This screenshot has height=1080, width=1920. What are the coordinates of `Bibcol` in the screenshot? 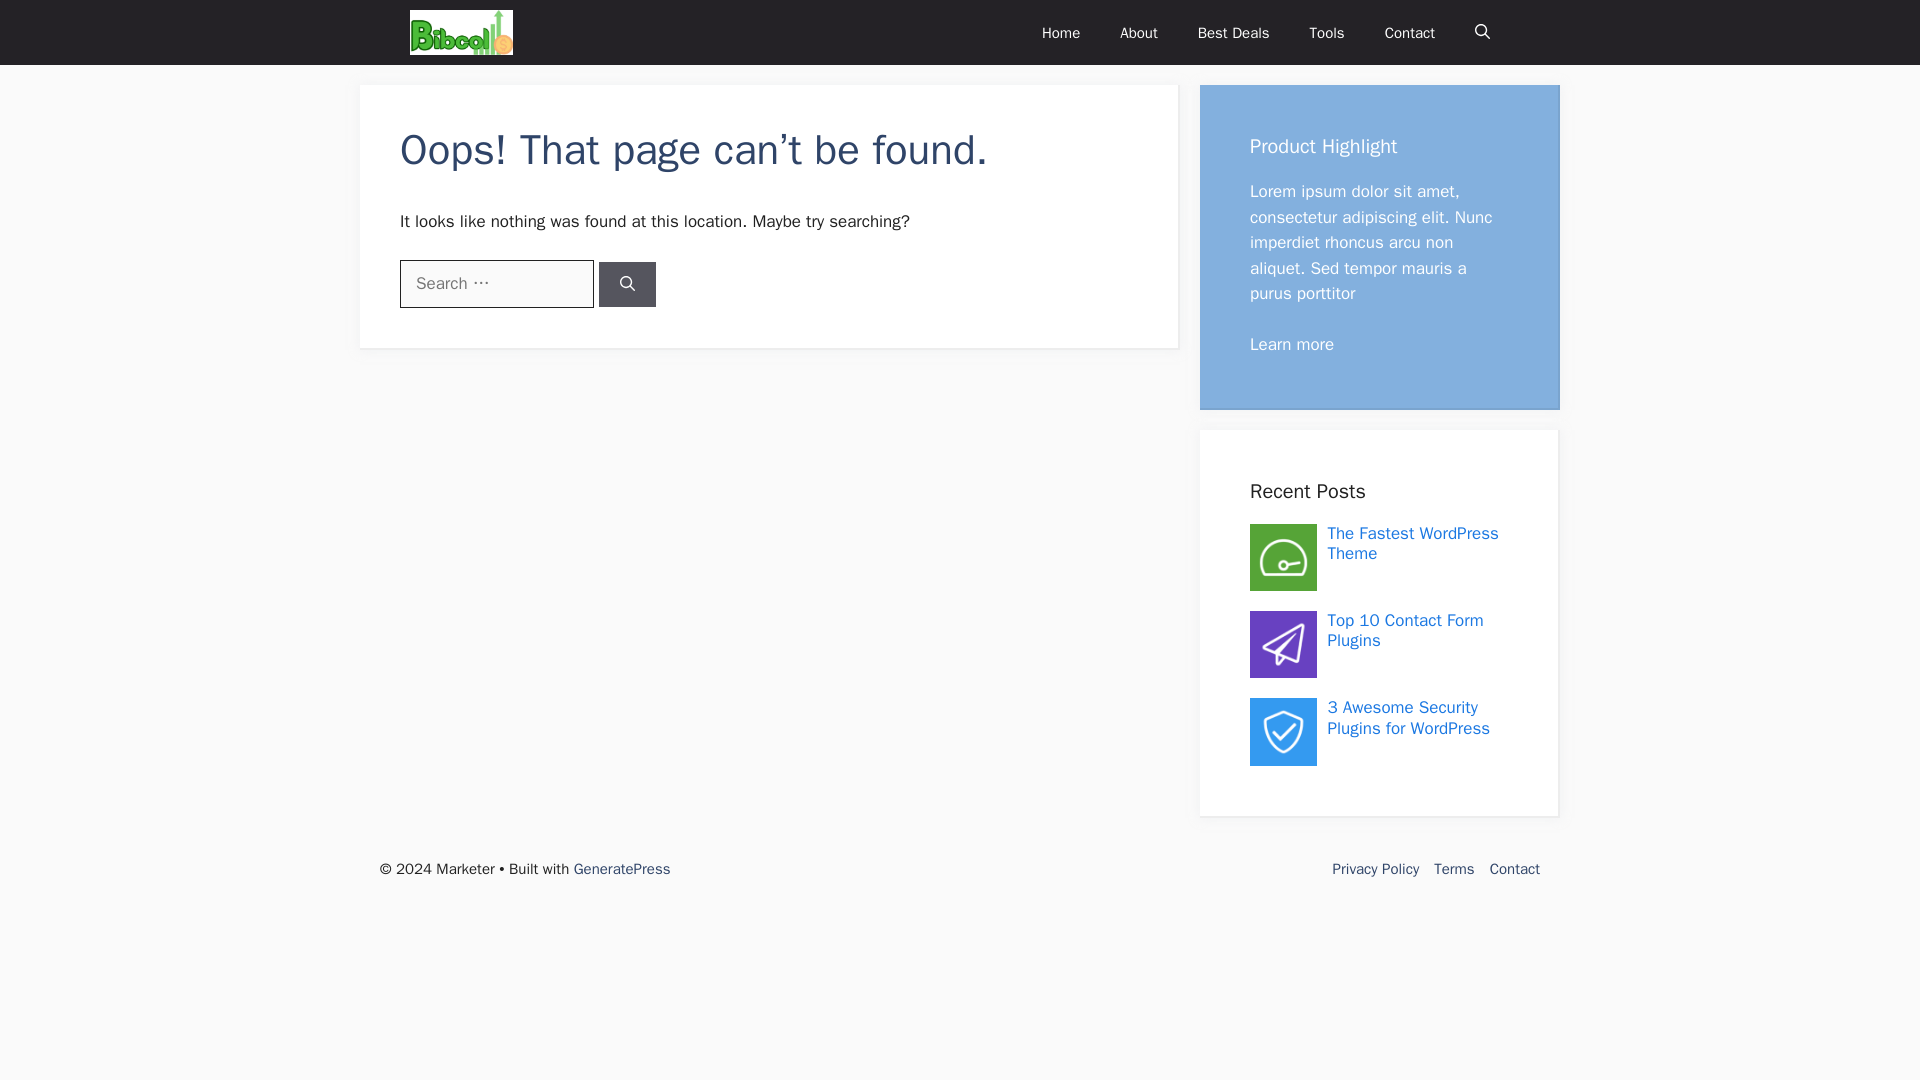 It's located at (461, 32).